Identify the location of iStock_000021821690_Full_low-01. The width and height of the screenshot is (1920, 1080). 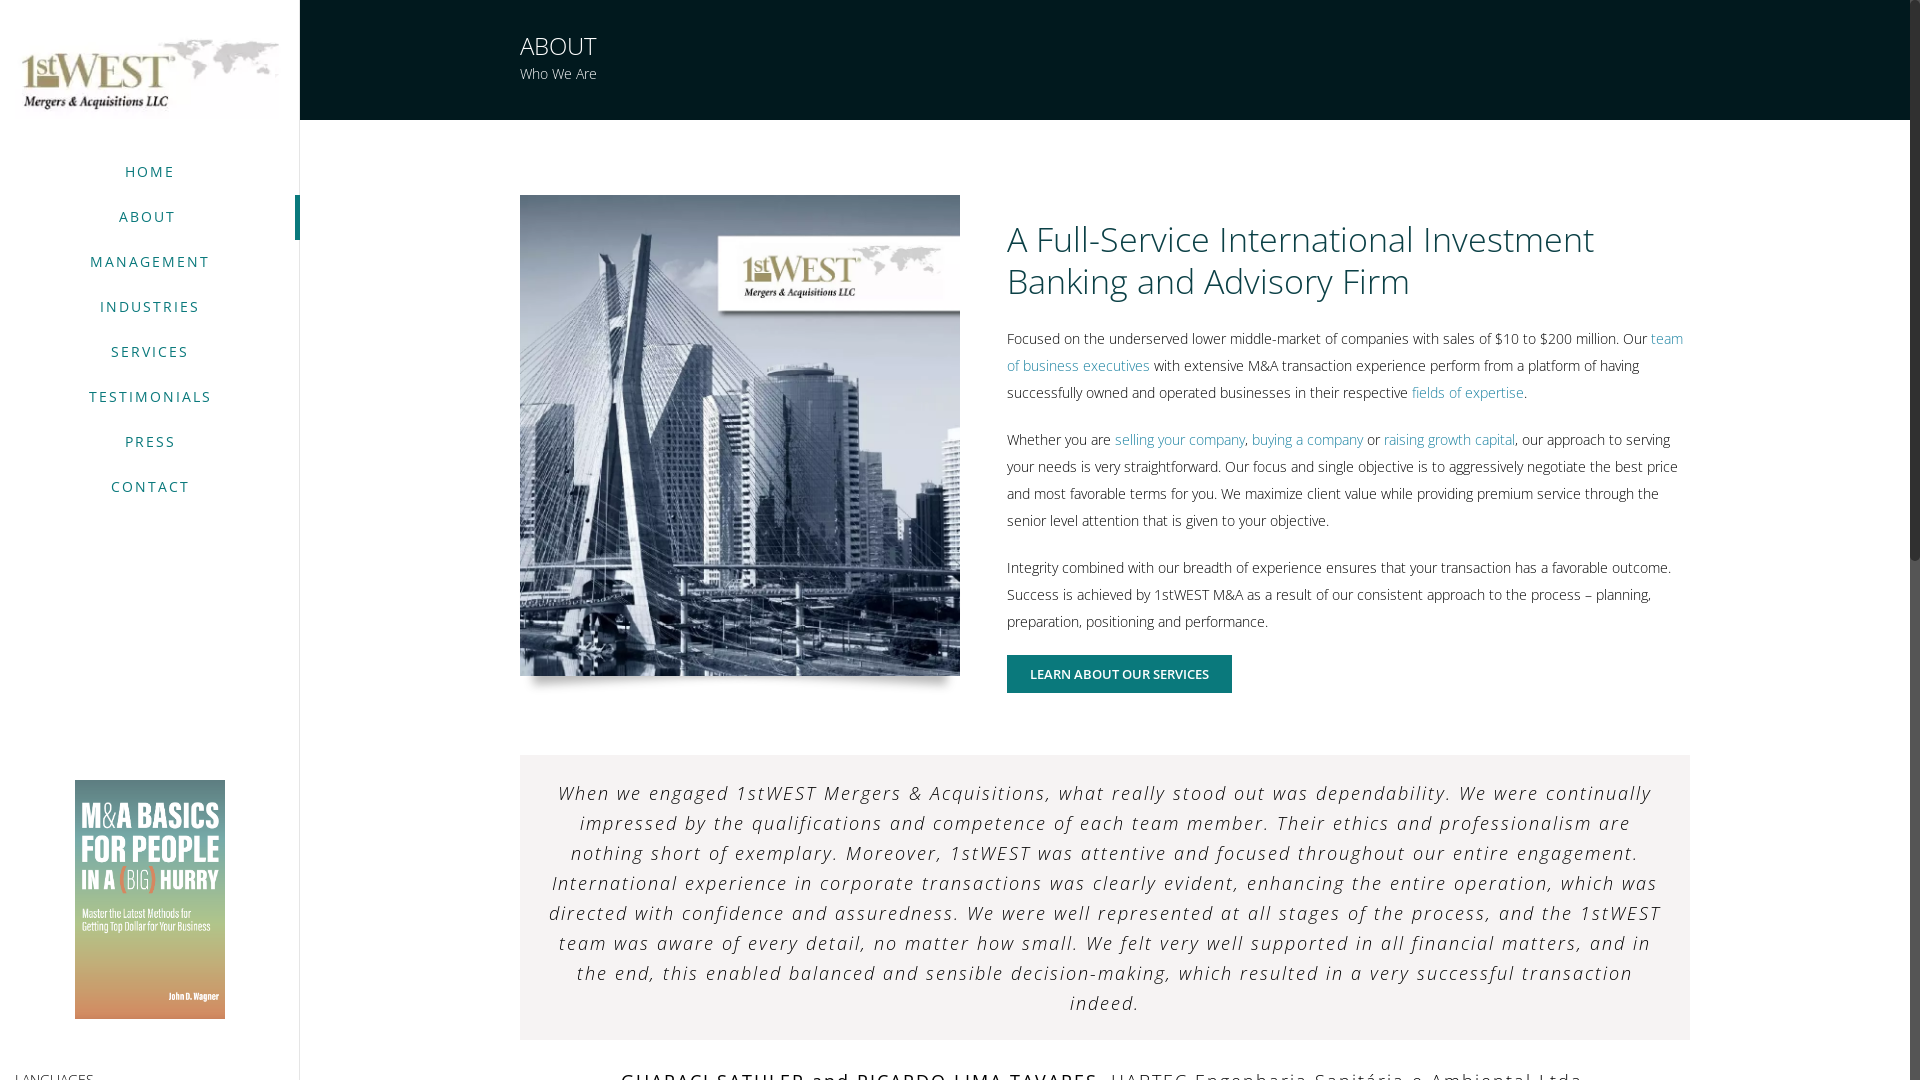
(740, 436).